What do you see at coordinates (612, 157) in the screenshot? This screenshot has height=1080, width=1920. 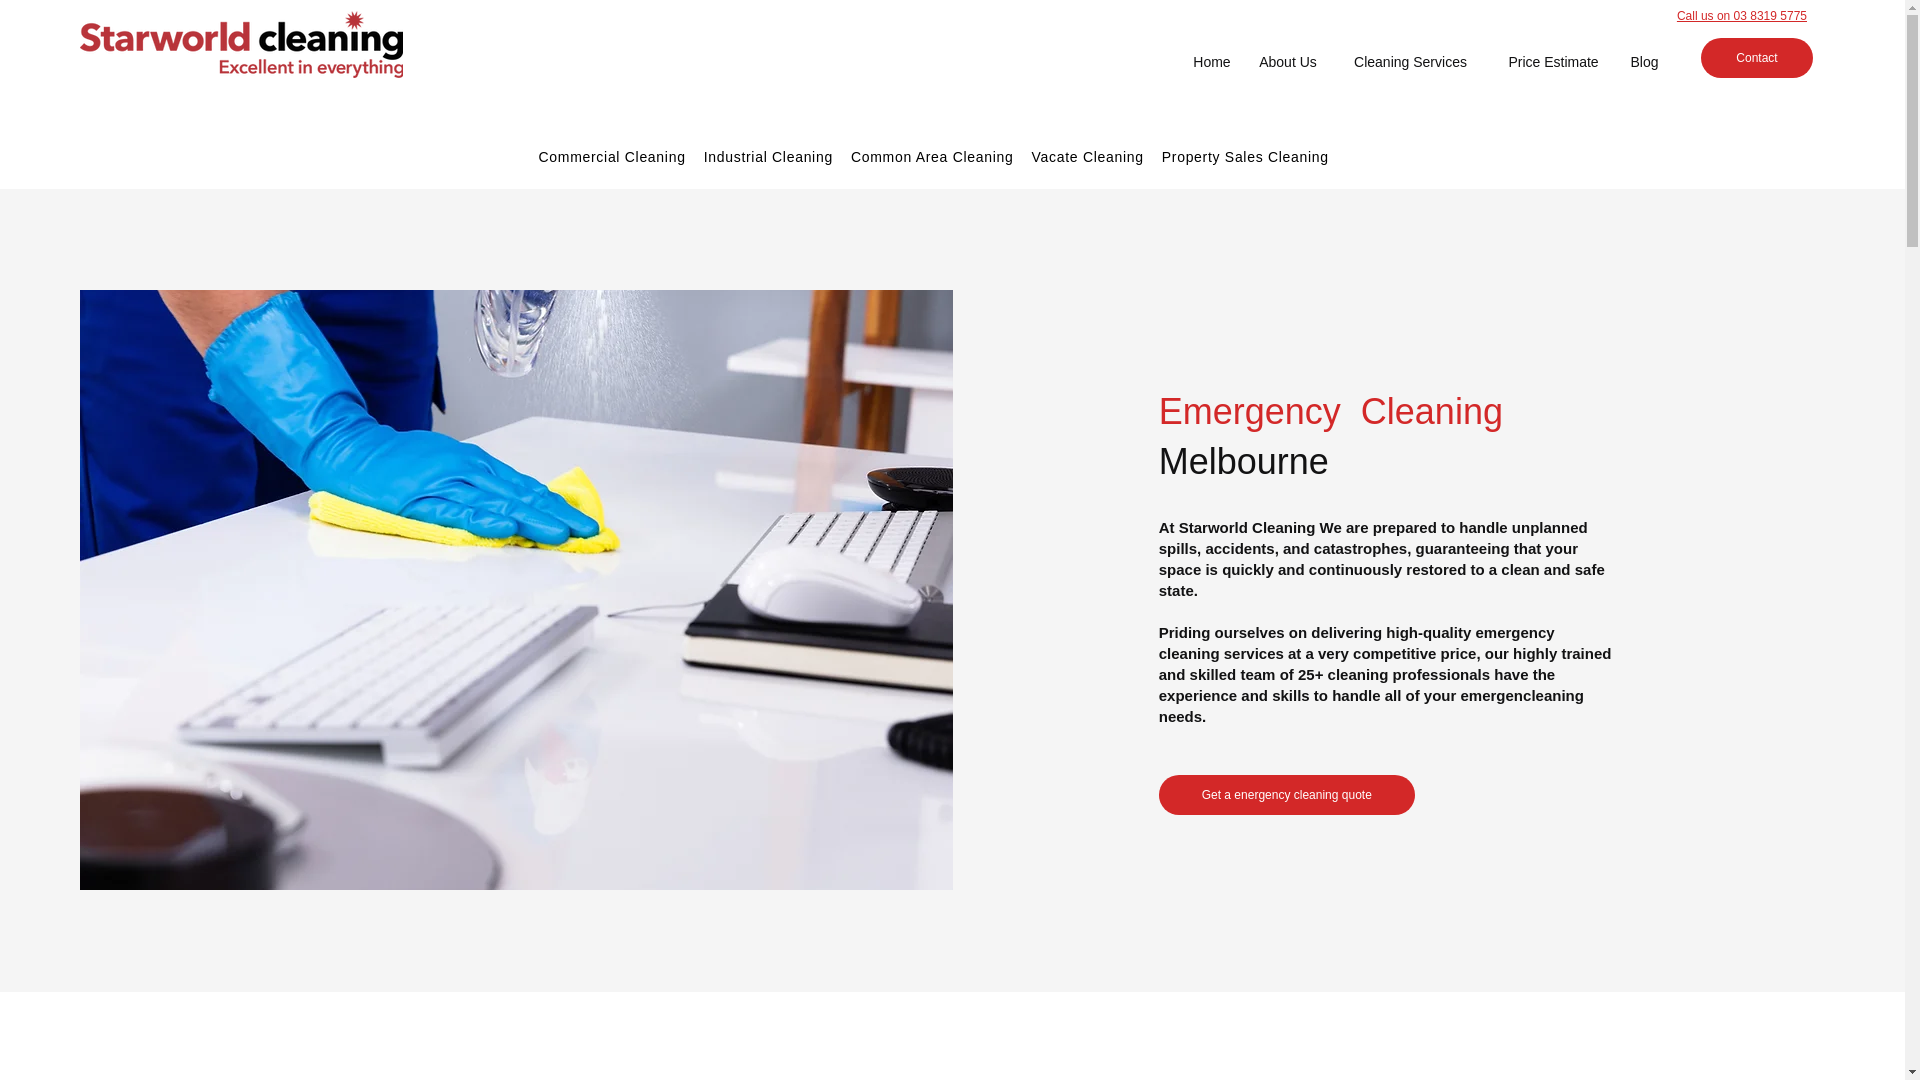 I see `Commercial Cleaning` at bounding box center [612, 157].